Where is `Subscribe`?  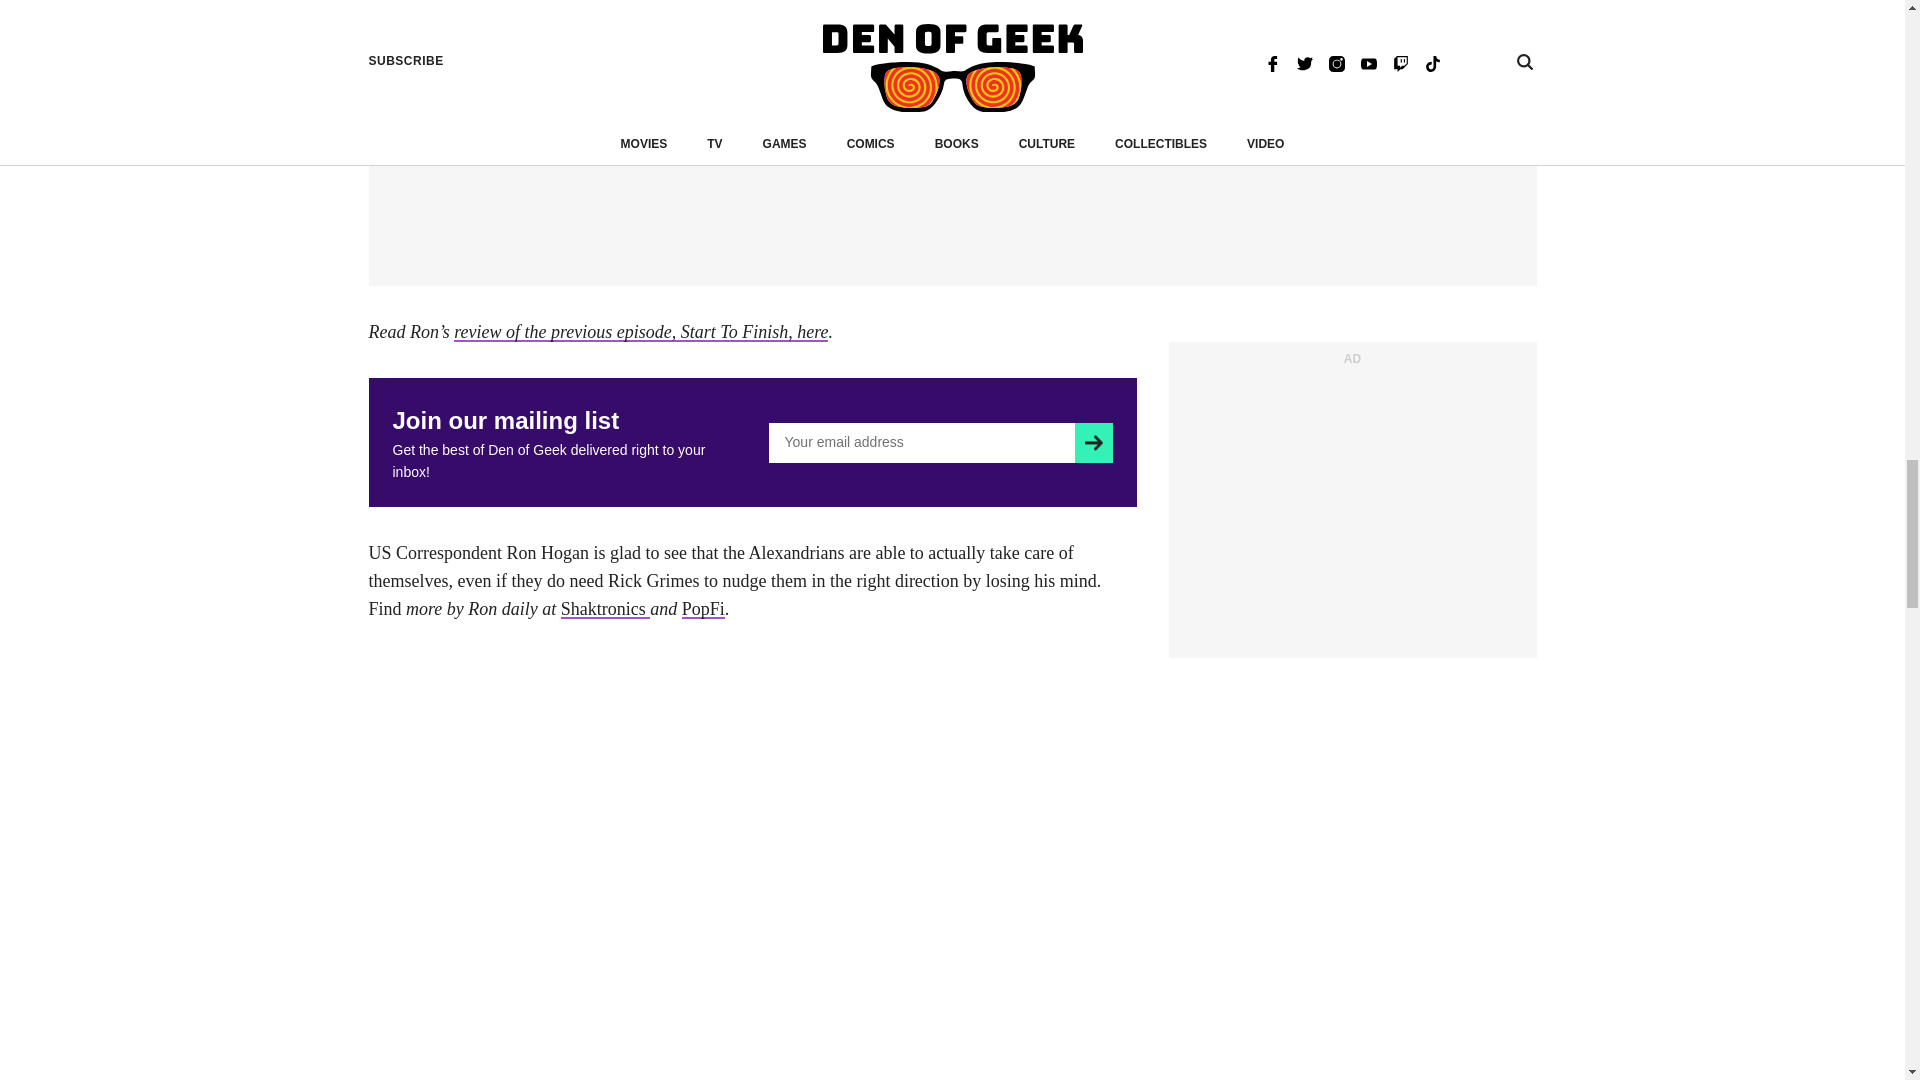 Subscribe is located at coordinates (1093, 443).